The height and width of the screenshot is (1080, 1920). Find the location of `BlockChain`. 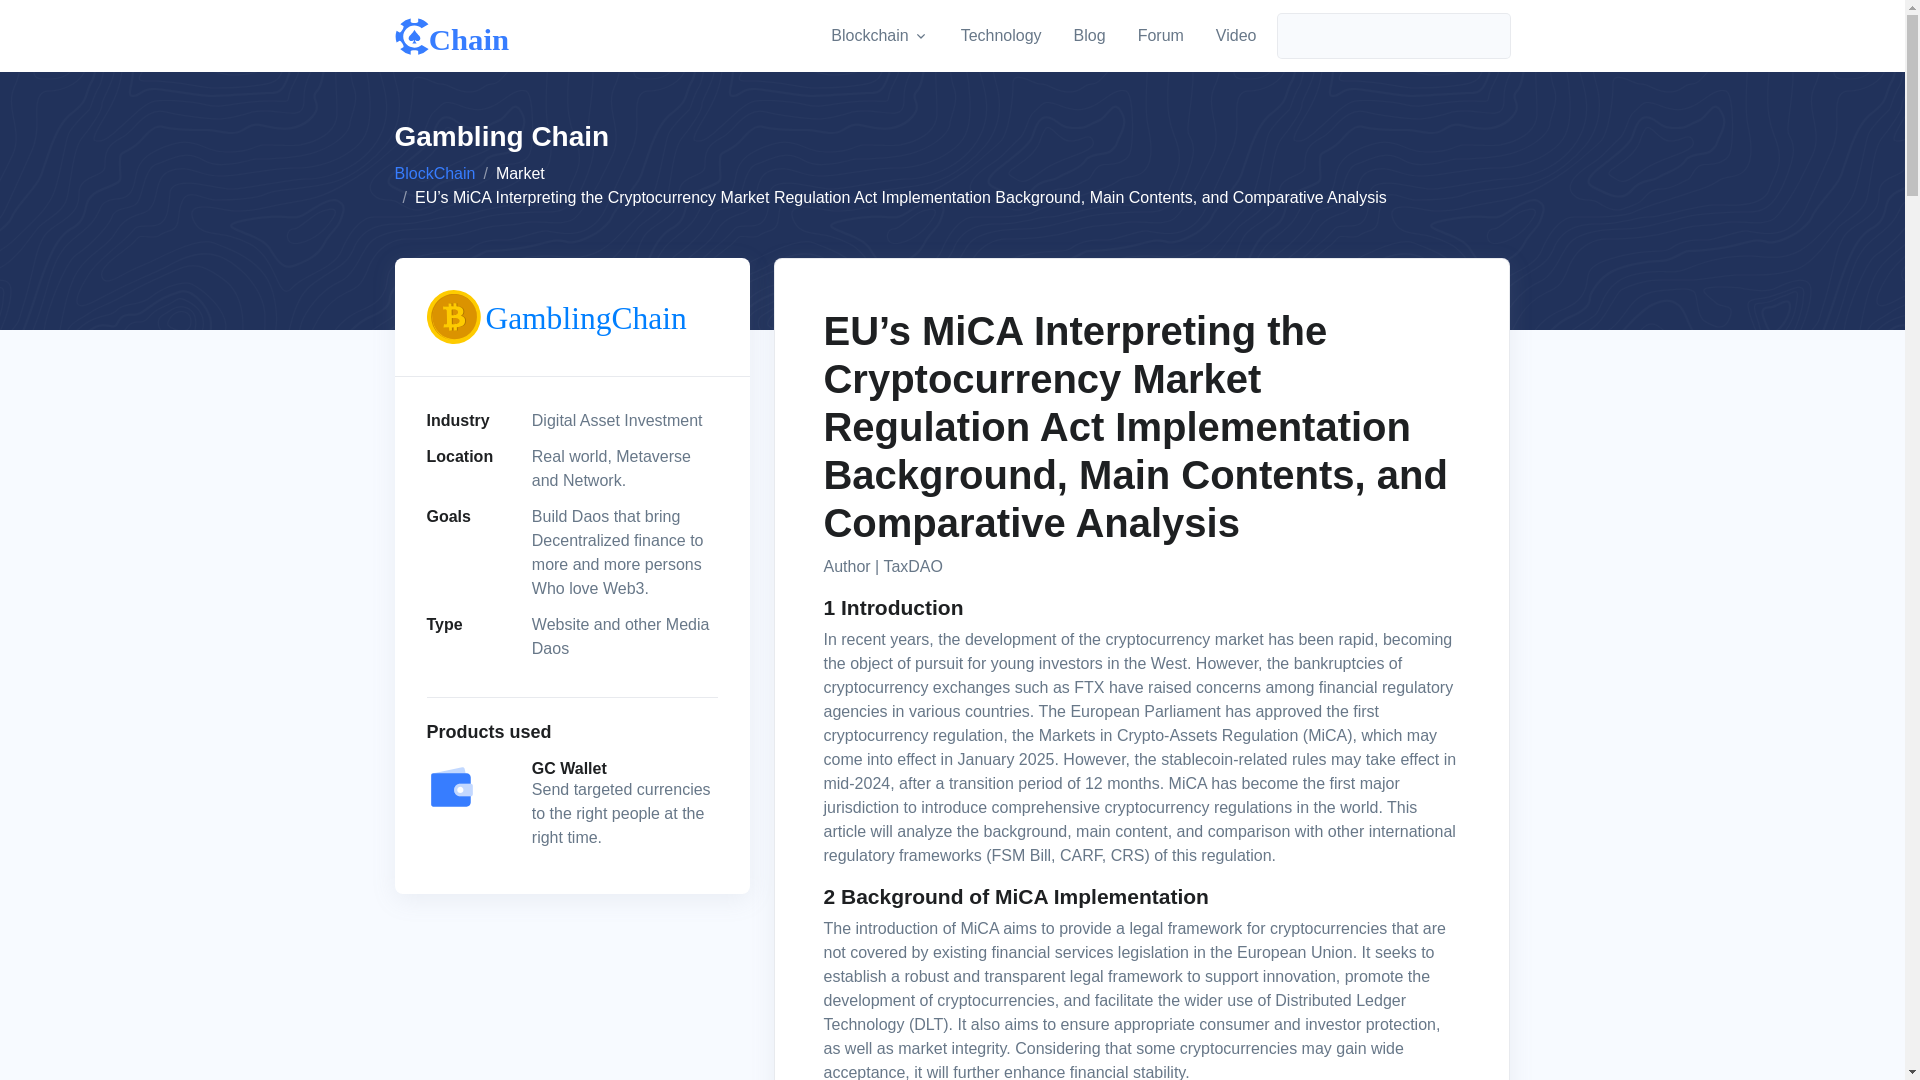

BlockChain is located at coordinates (434, 174).